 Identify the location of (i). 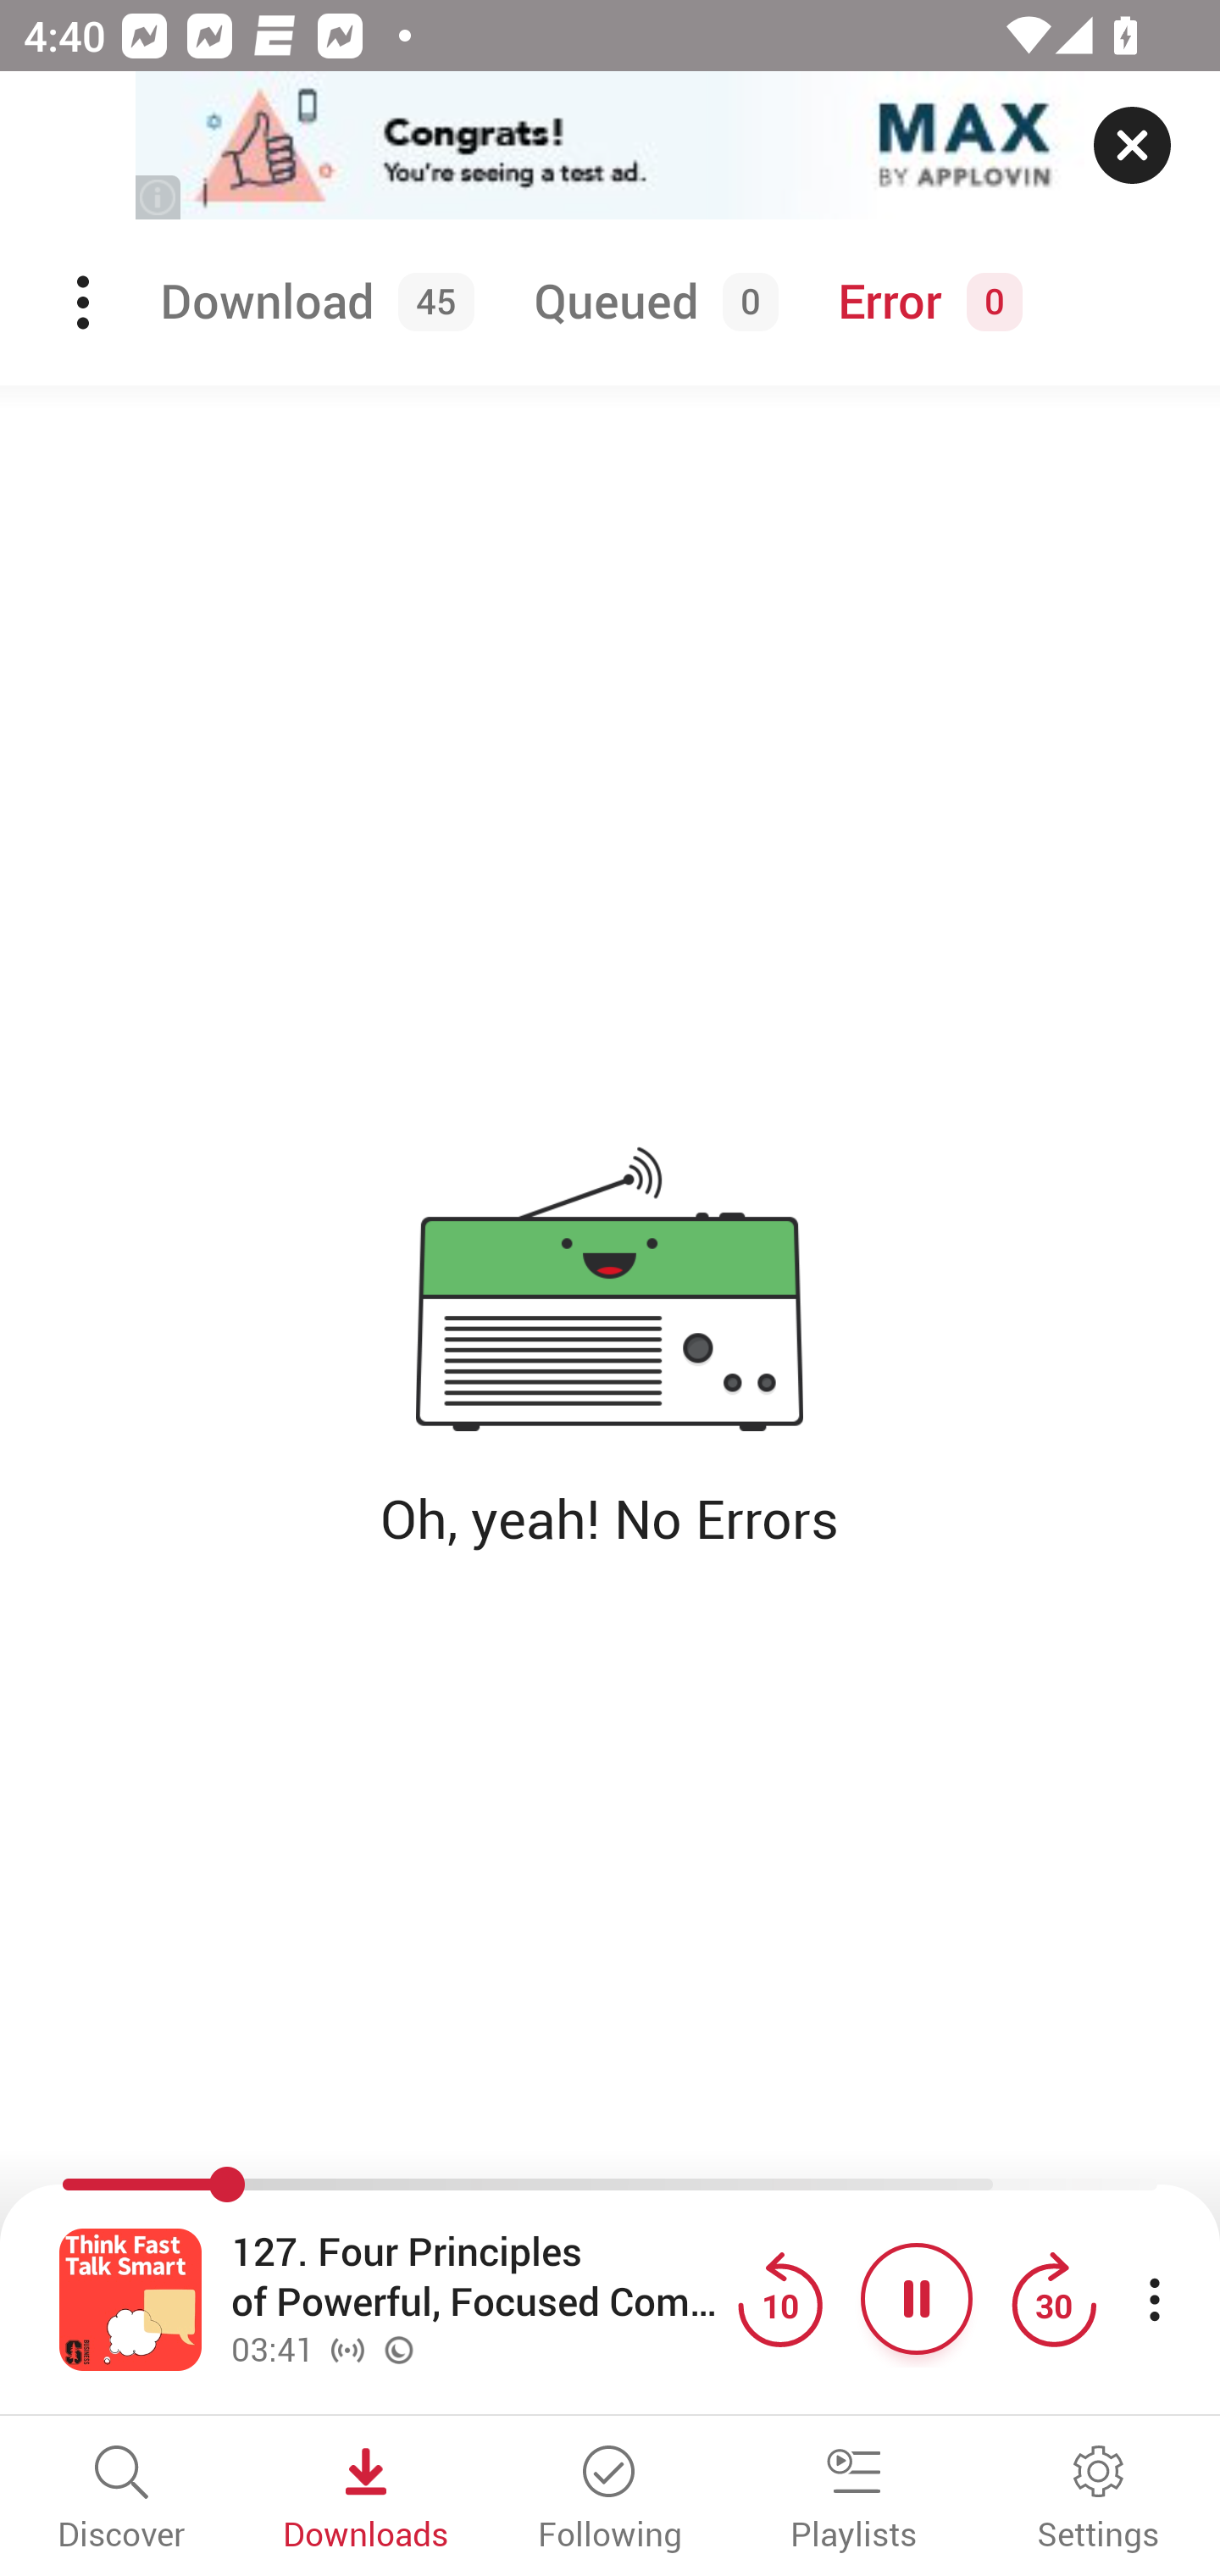
(159, 197).